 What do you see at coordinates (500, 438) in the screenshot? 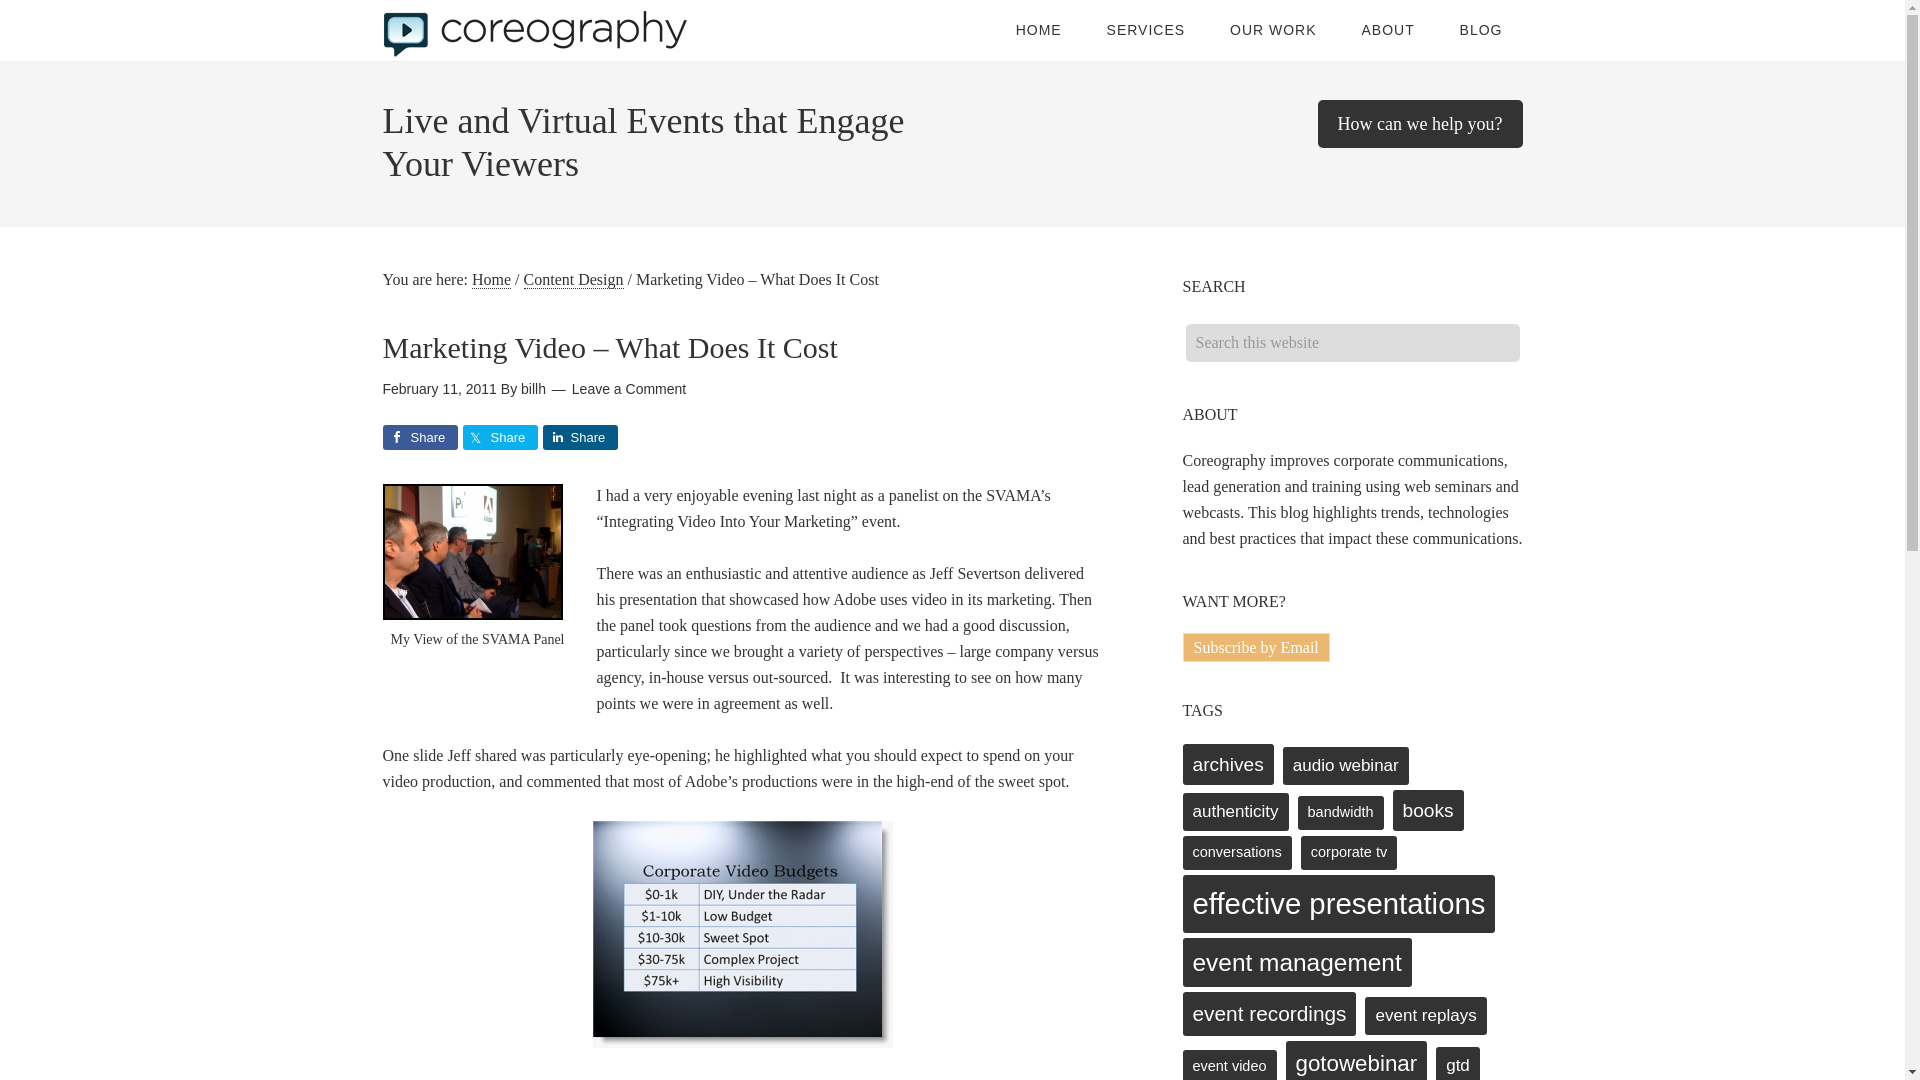
I see `Share` at bounding box center [500, 438].